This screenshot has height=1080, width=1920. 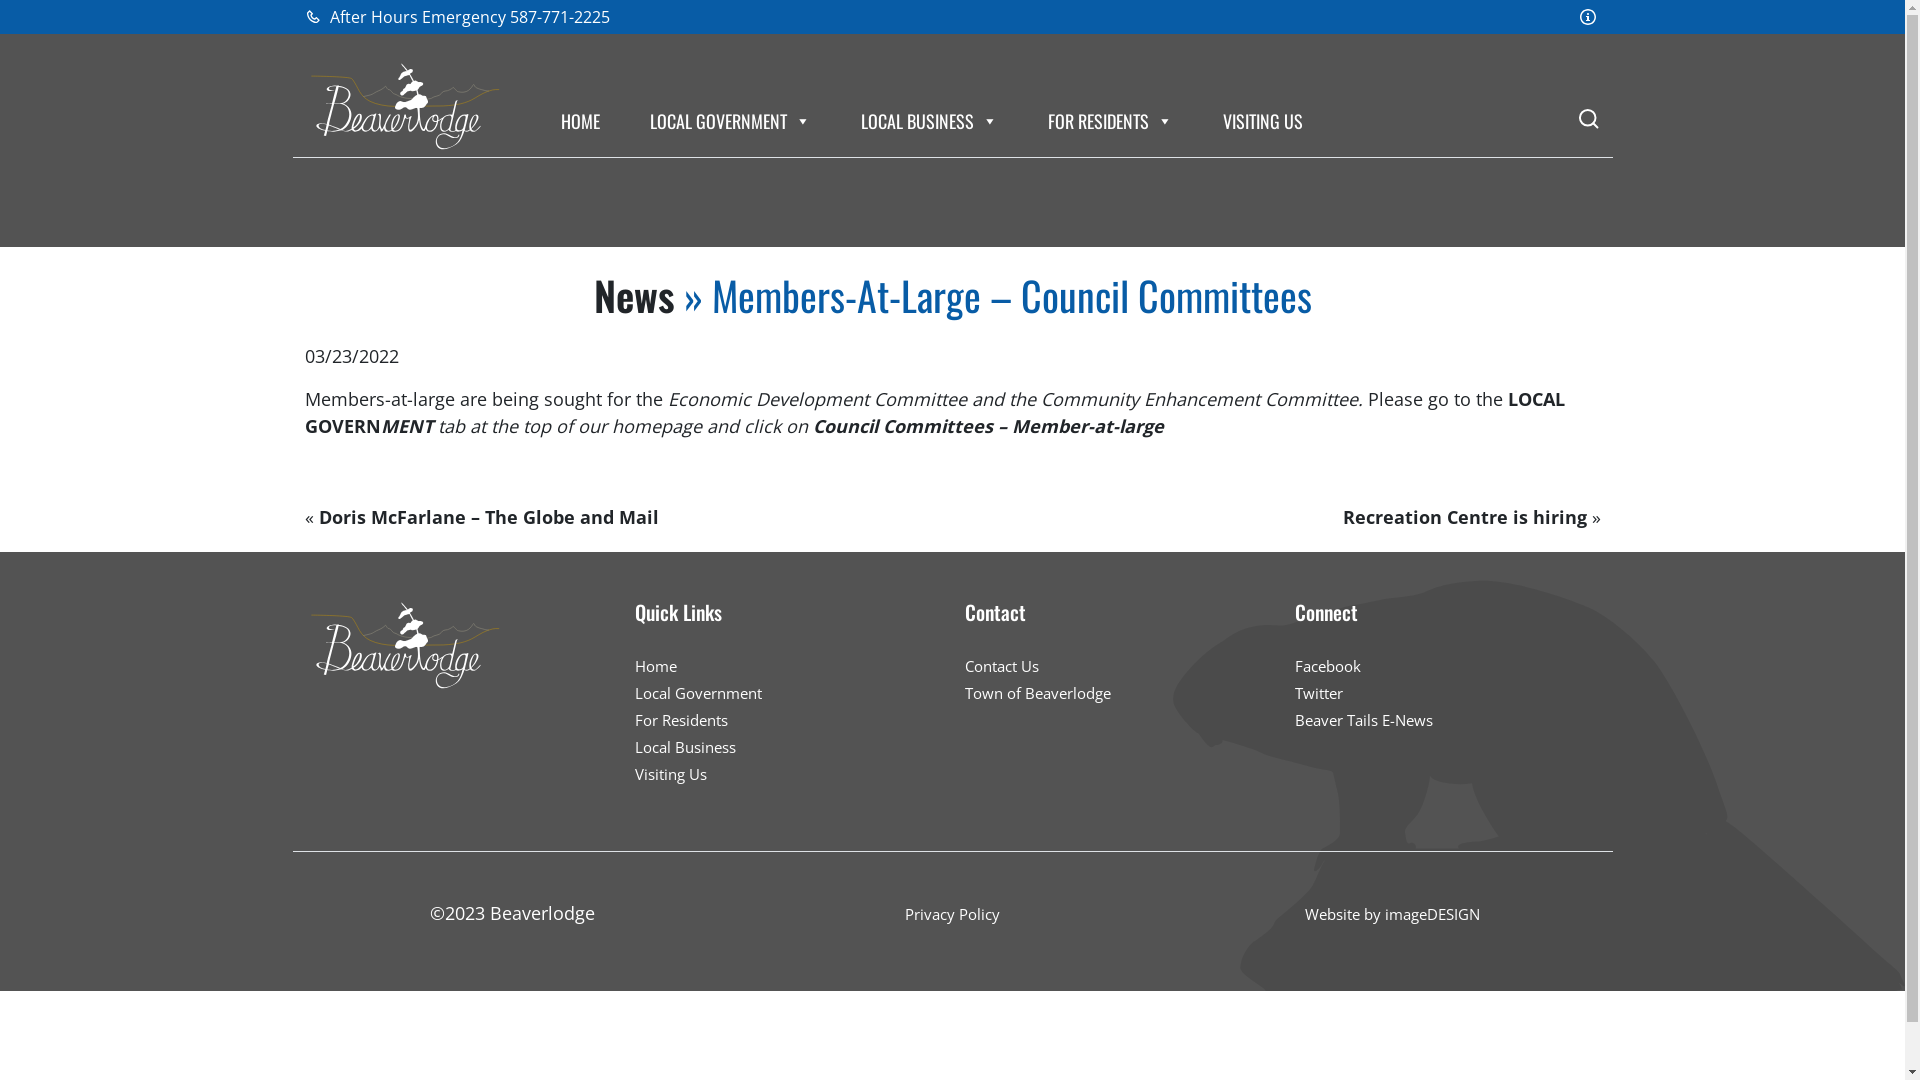 I want to click on LOCAL BUSINESS, so click(x=928, y=121).